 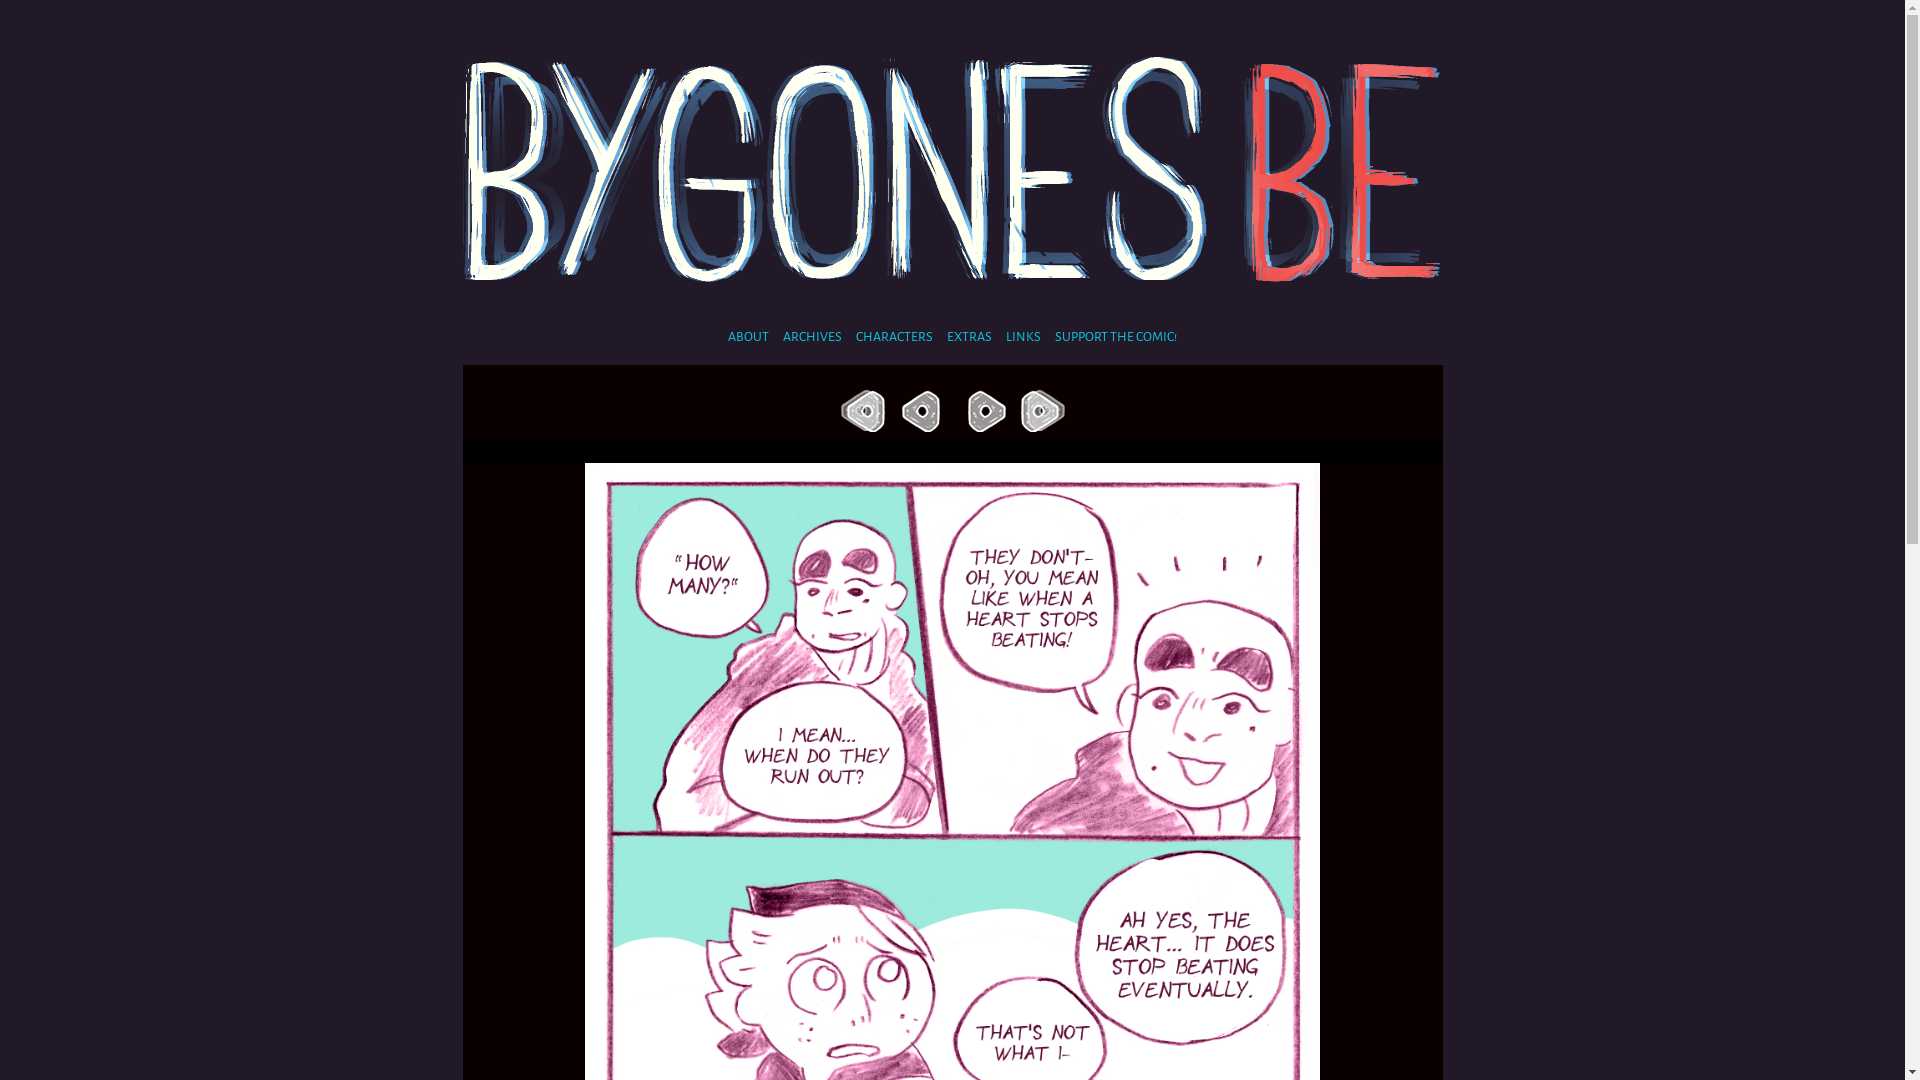 I want to click on LINKS, so click(x=1023, y=338).